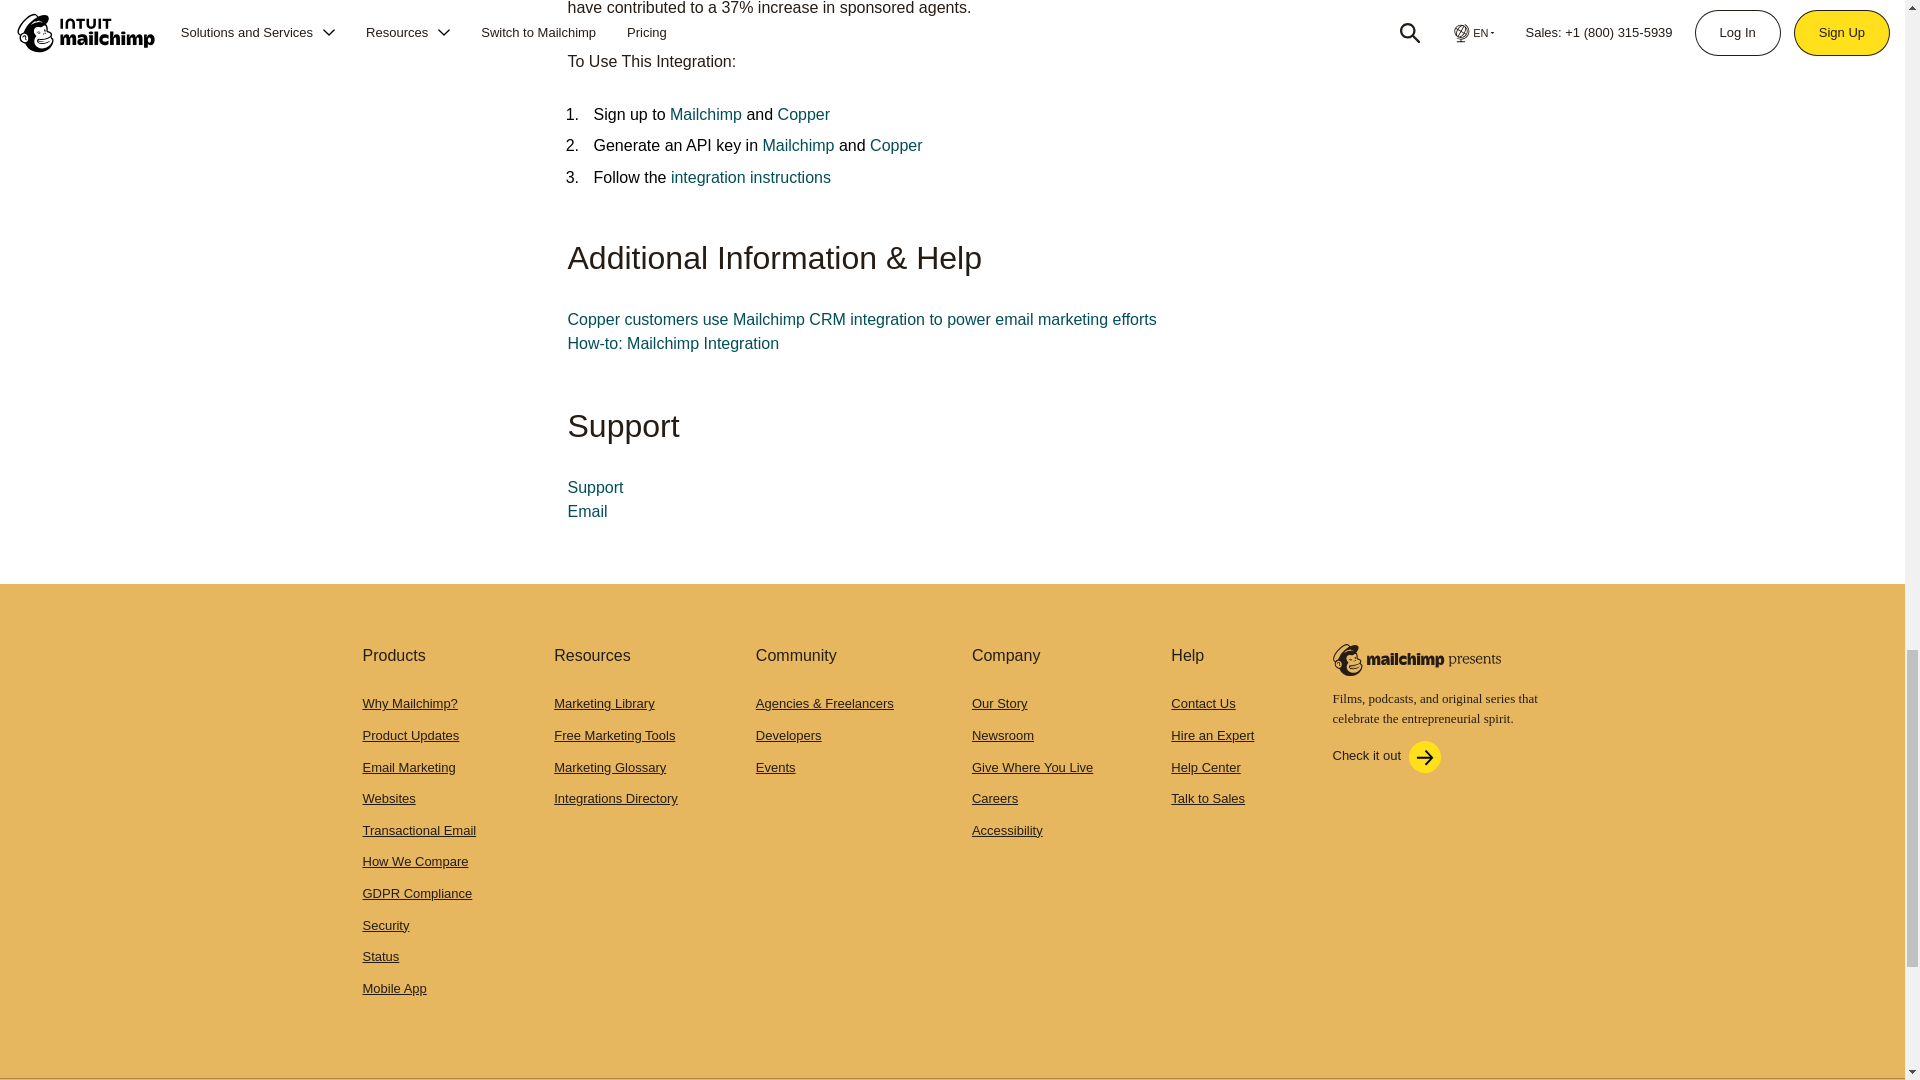 Image resolution: width=1920 pixels, height=1080 pixels. I want to click on integration instructions, so click(750, 176).